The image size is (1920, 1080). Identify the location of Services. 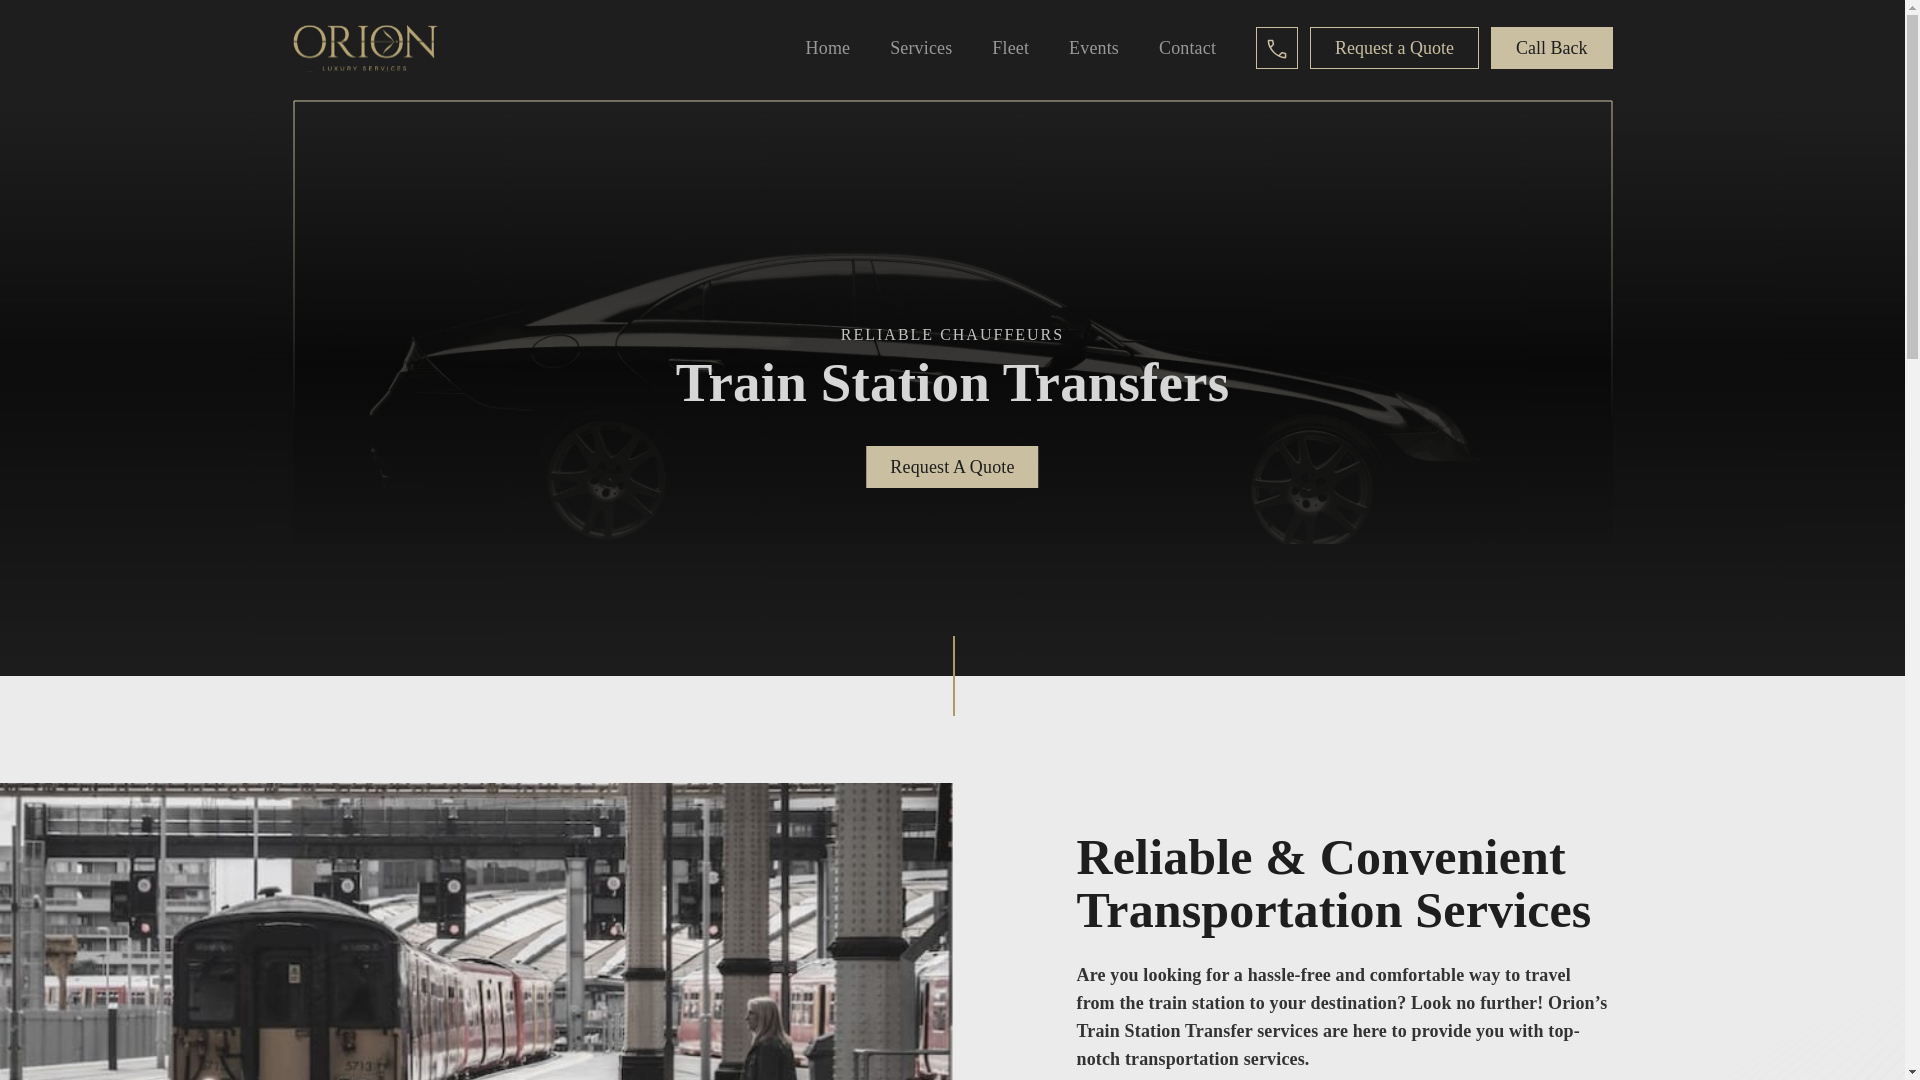
(920, 48).